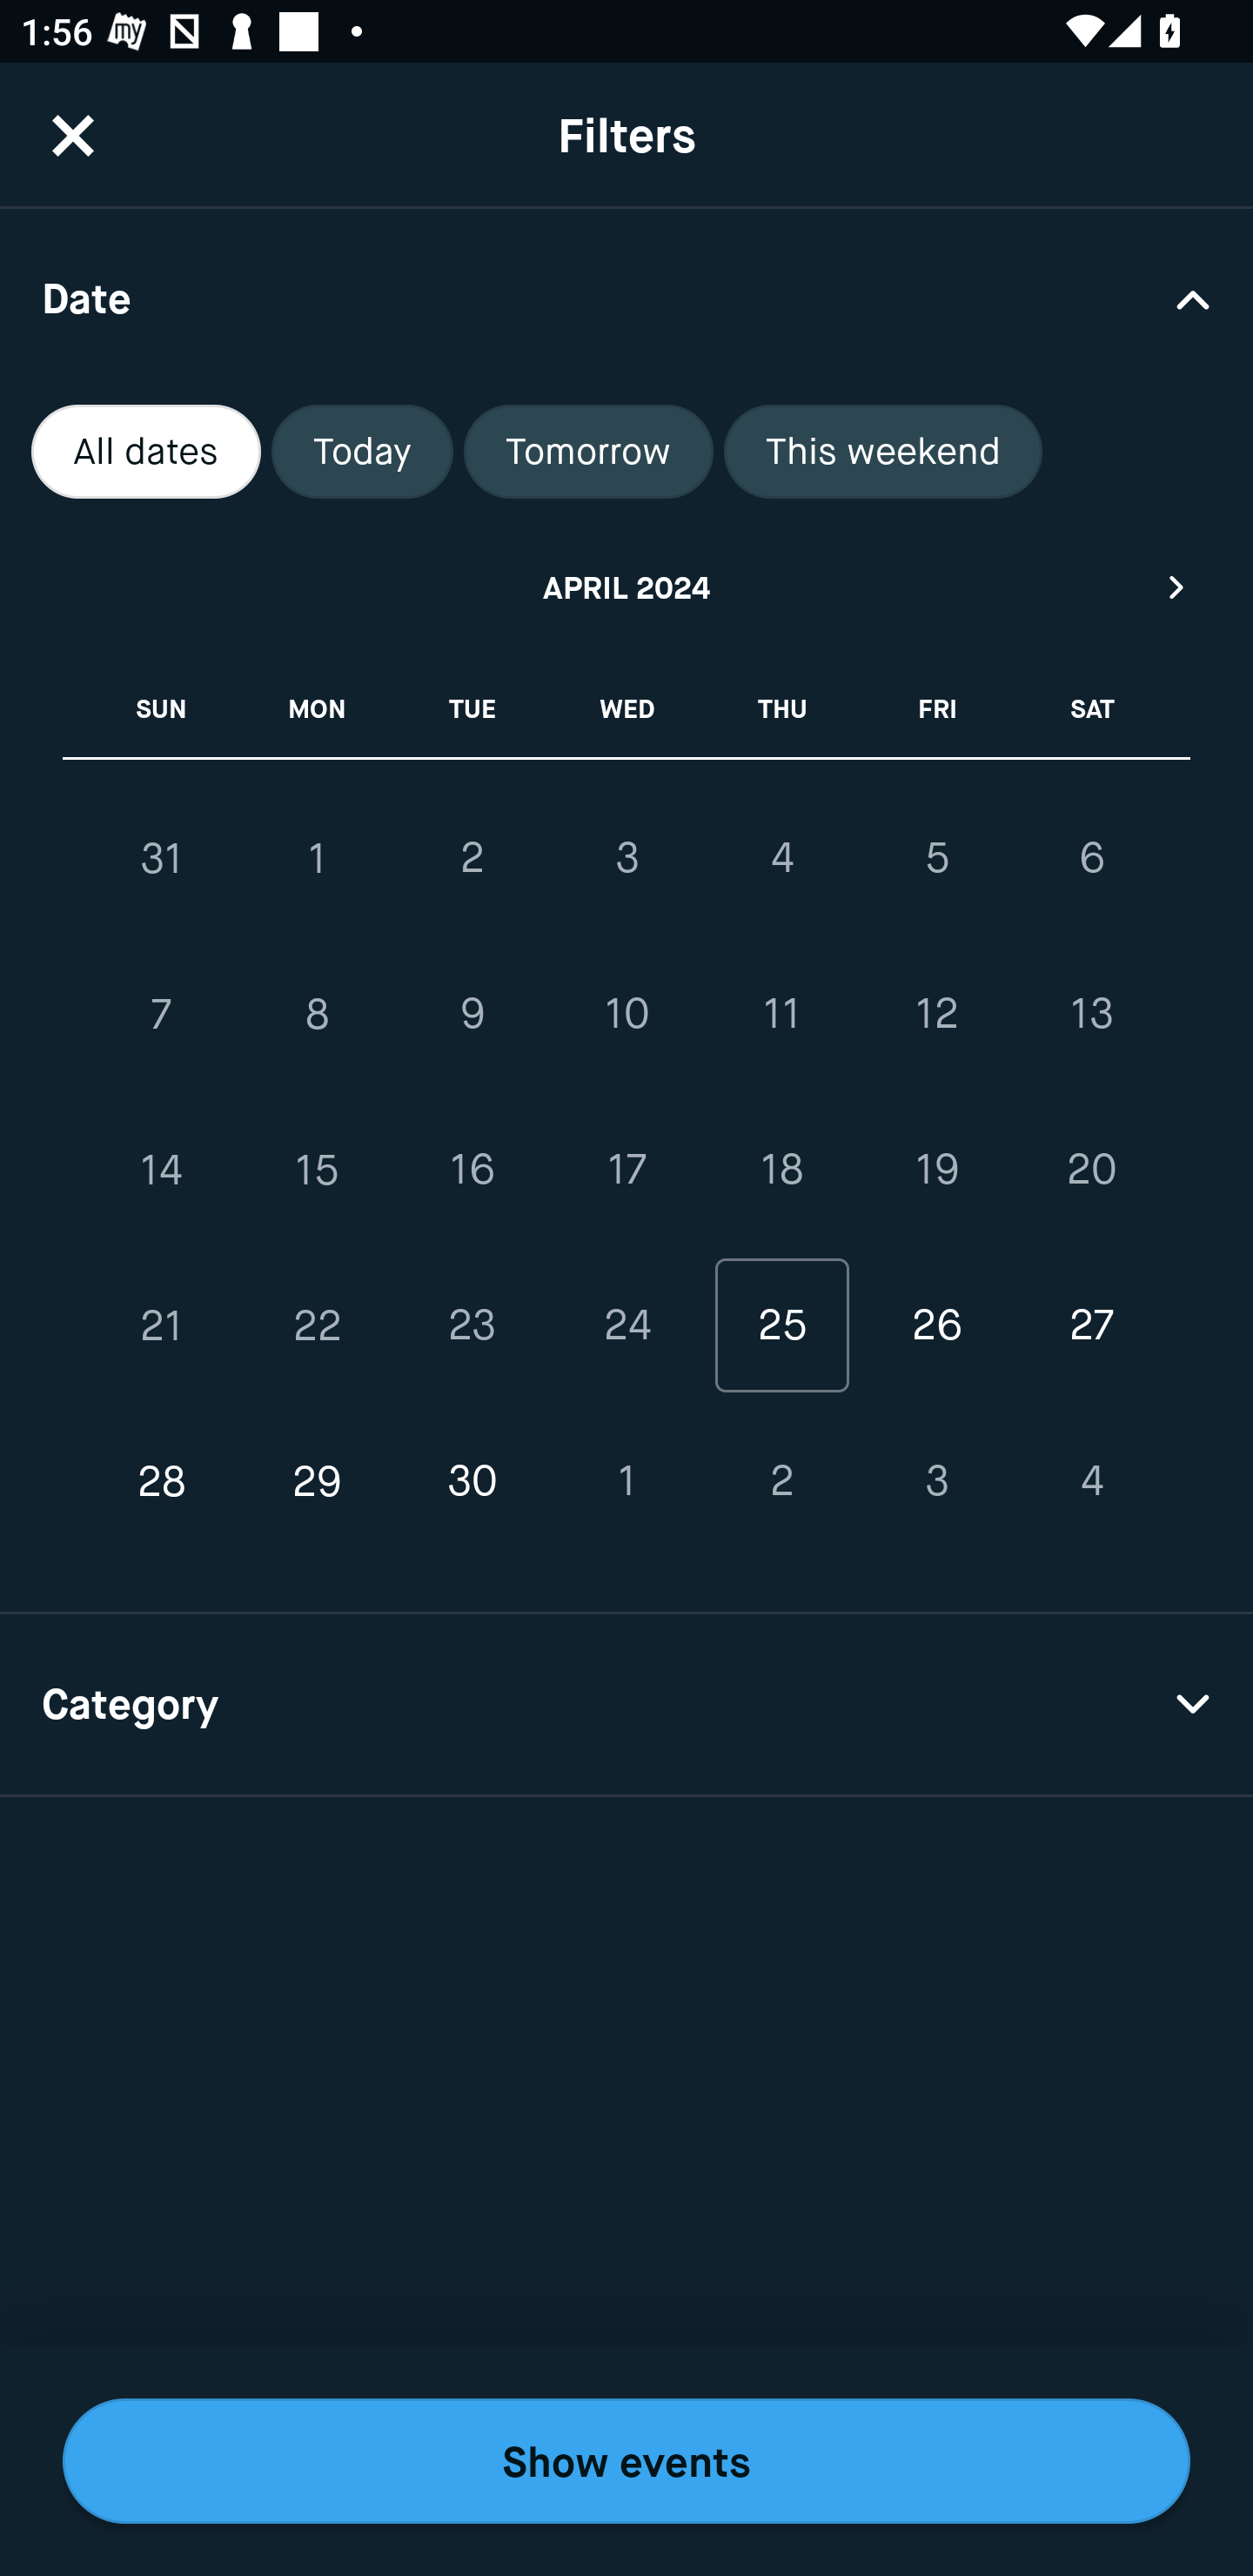  What do you see at coordinates (73, 135) in the screenshot?
I see `CloseButton` at bounding box center [73, 135].